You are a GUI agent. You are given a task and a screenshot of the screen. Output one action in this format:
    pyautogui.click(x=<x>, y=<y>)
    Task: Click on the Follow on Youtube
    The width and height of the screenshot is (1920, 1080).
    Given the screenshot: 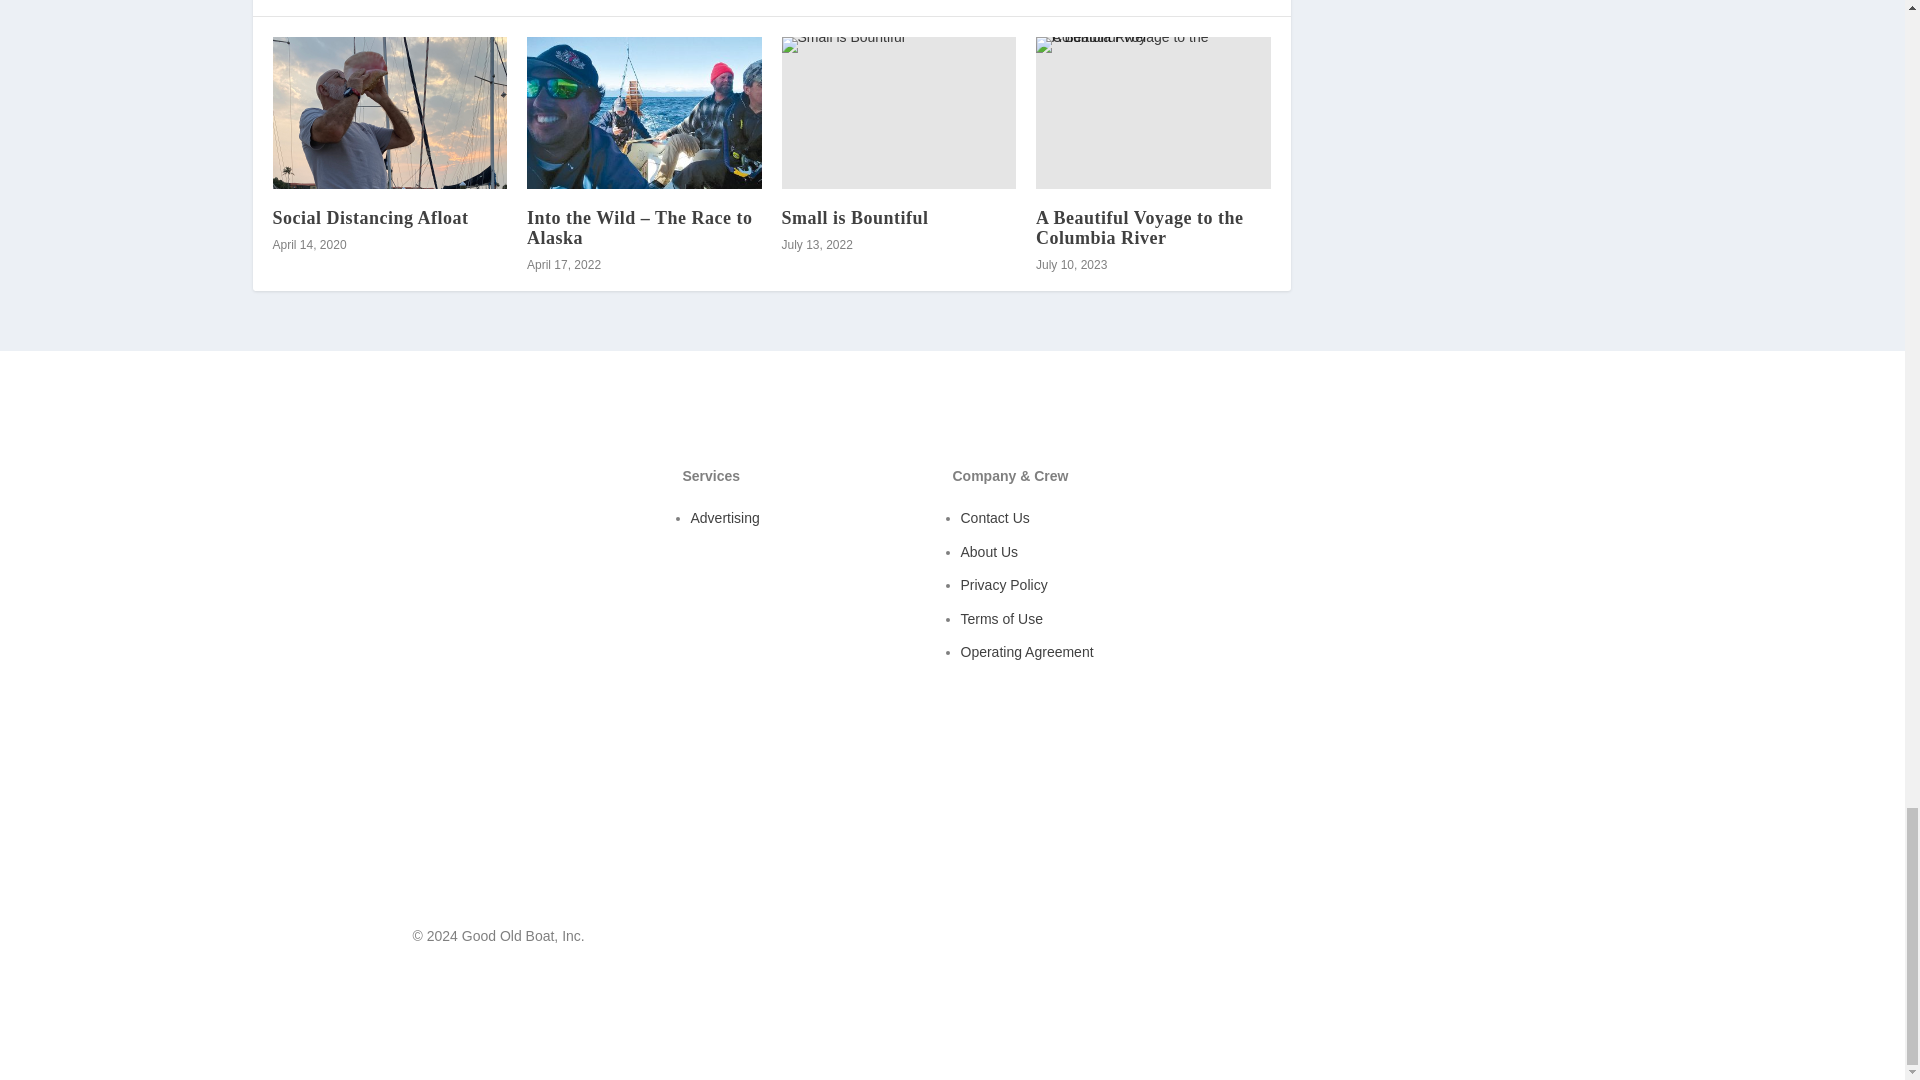 What is the action you would take?
    pyautogui.click(x=1475, y=940)
    